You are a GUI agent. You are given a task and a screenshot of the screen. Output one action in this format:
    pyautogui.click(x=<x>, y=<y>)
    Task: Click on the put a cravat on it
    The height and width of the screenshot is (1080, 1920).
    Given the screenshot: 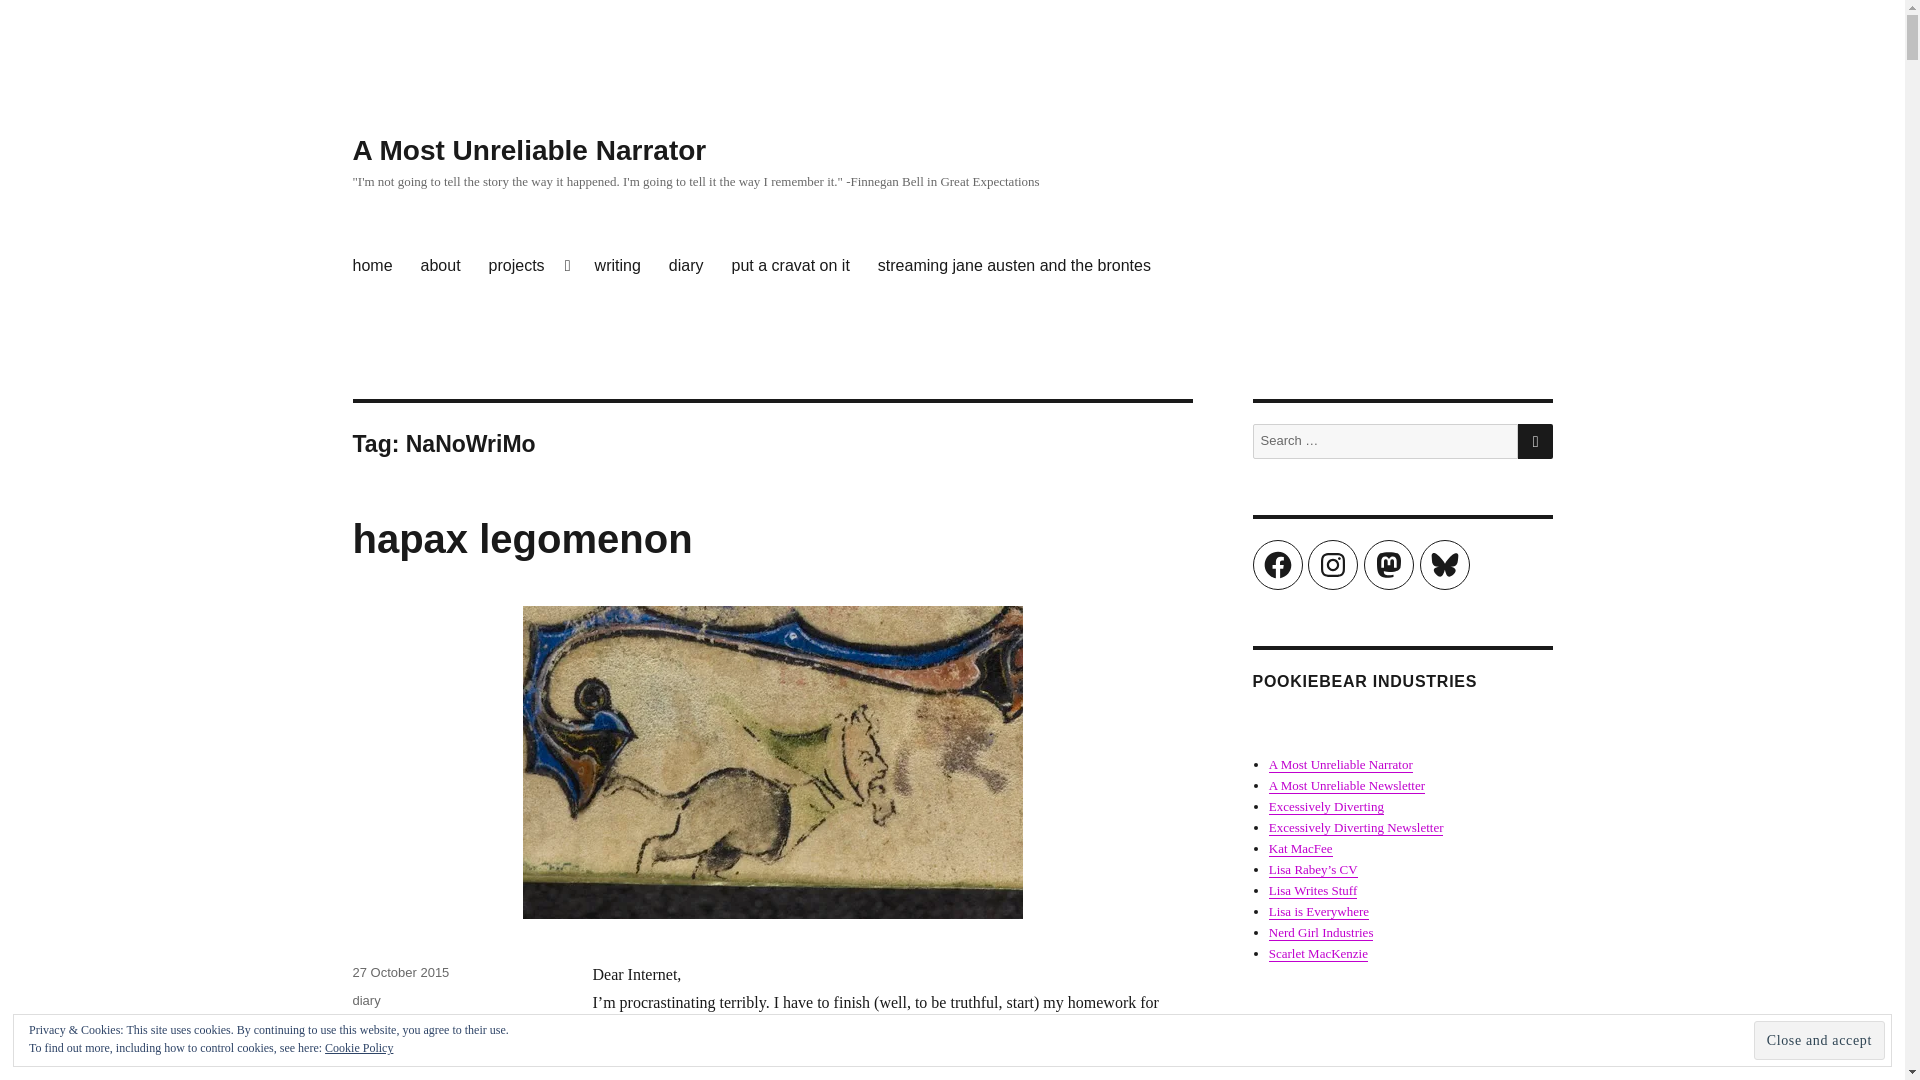 What is the action you would take?
    pyautogui.click(x=791, y=266)
    